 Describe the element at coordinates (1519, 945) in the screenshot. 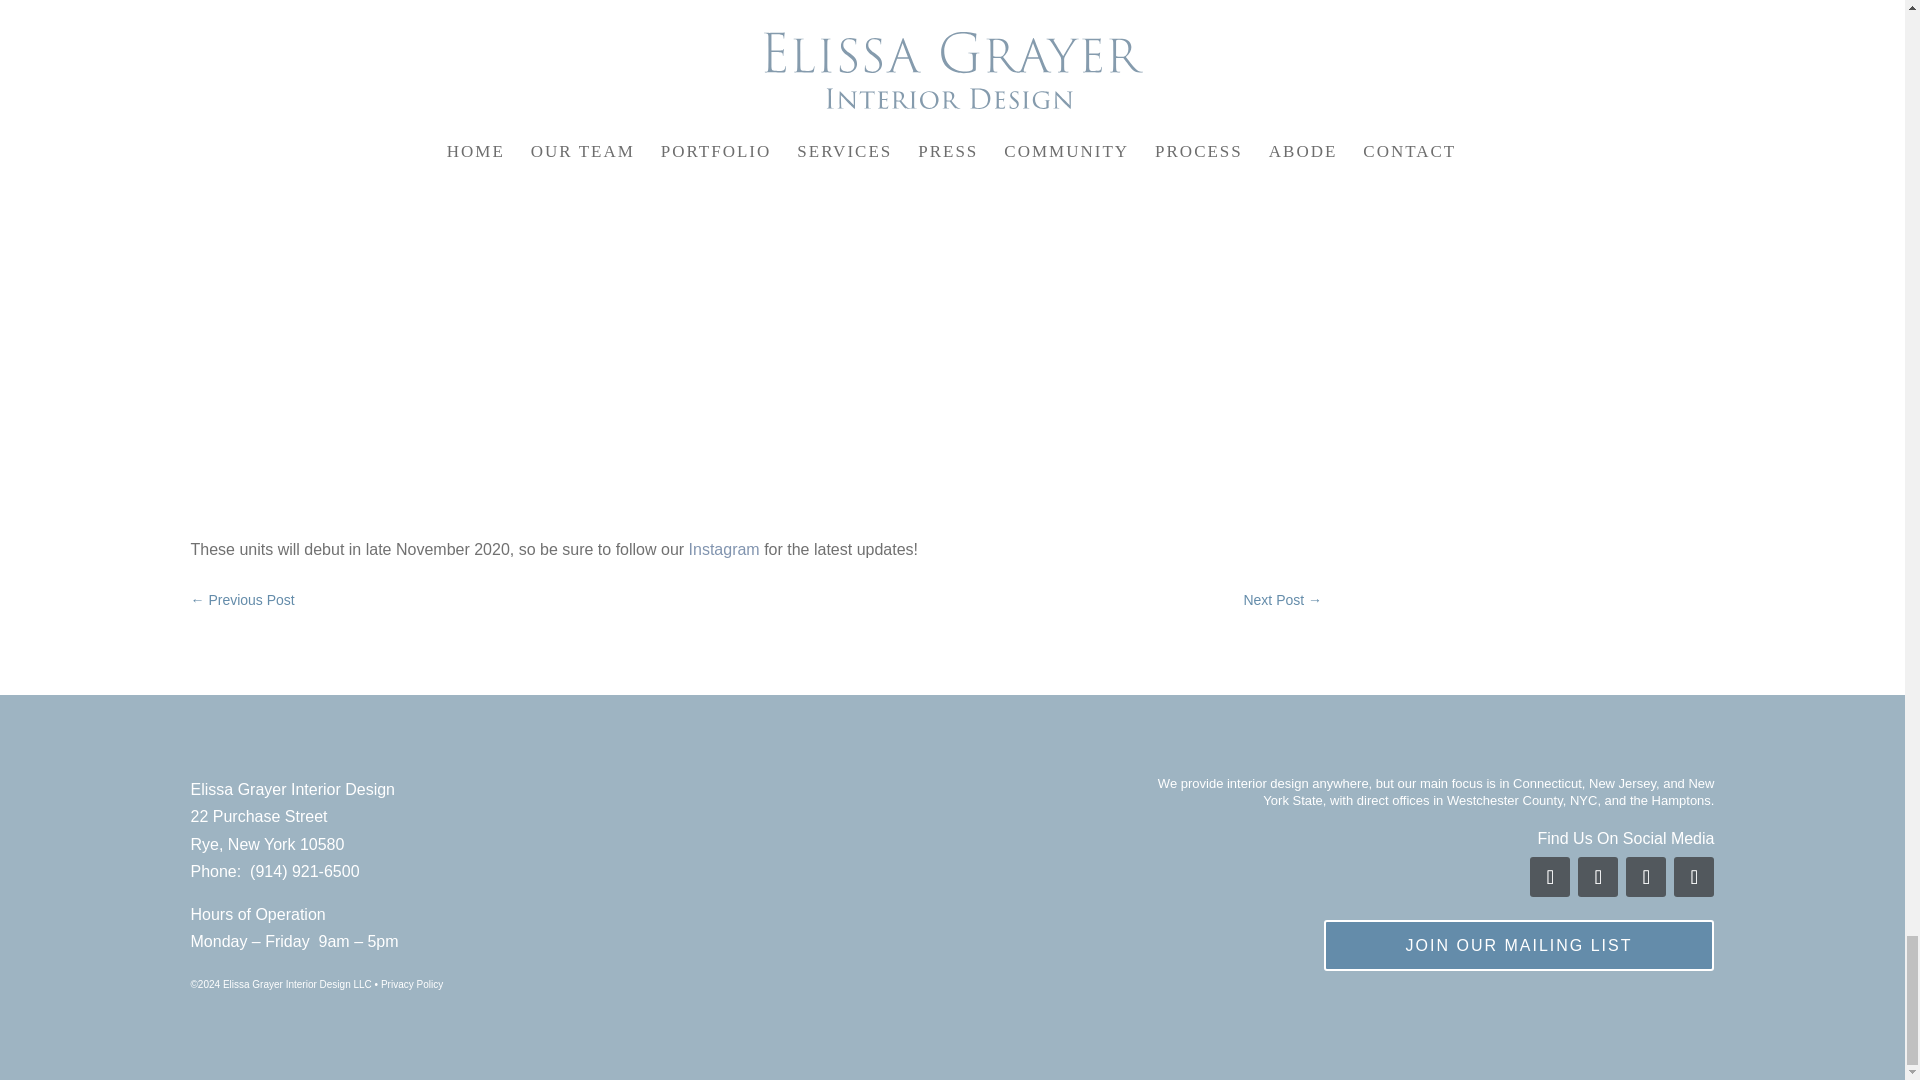

I see `JOIN OUR MAILING LIST` at that location.